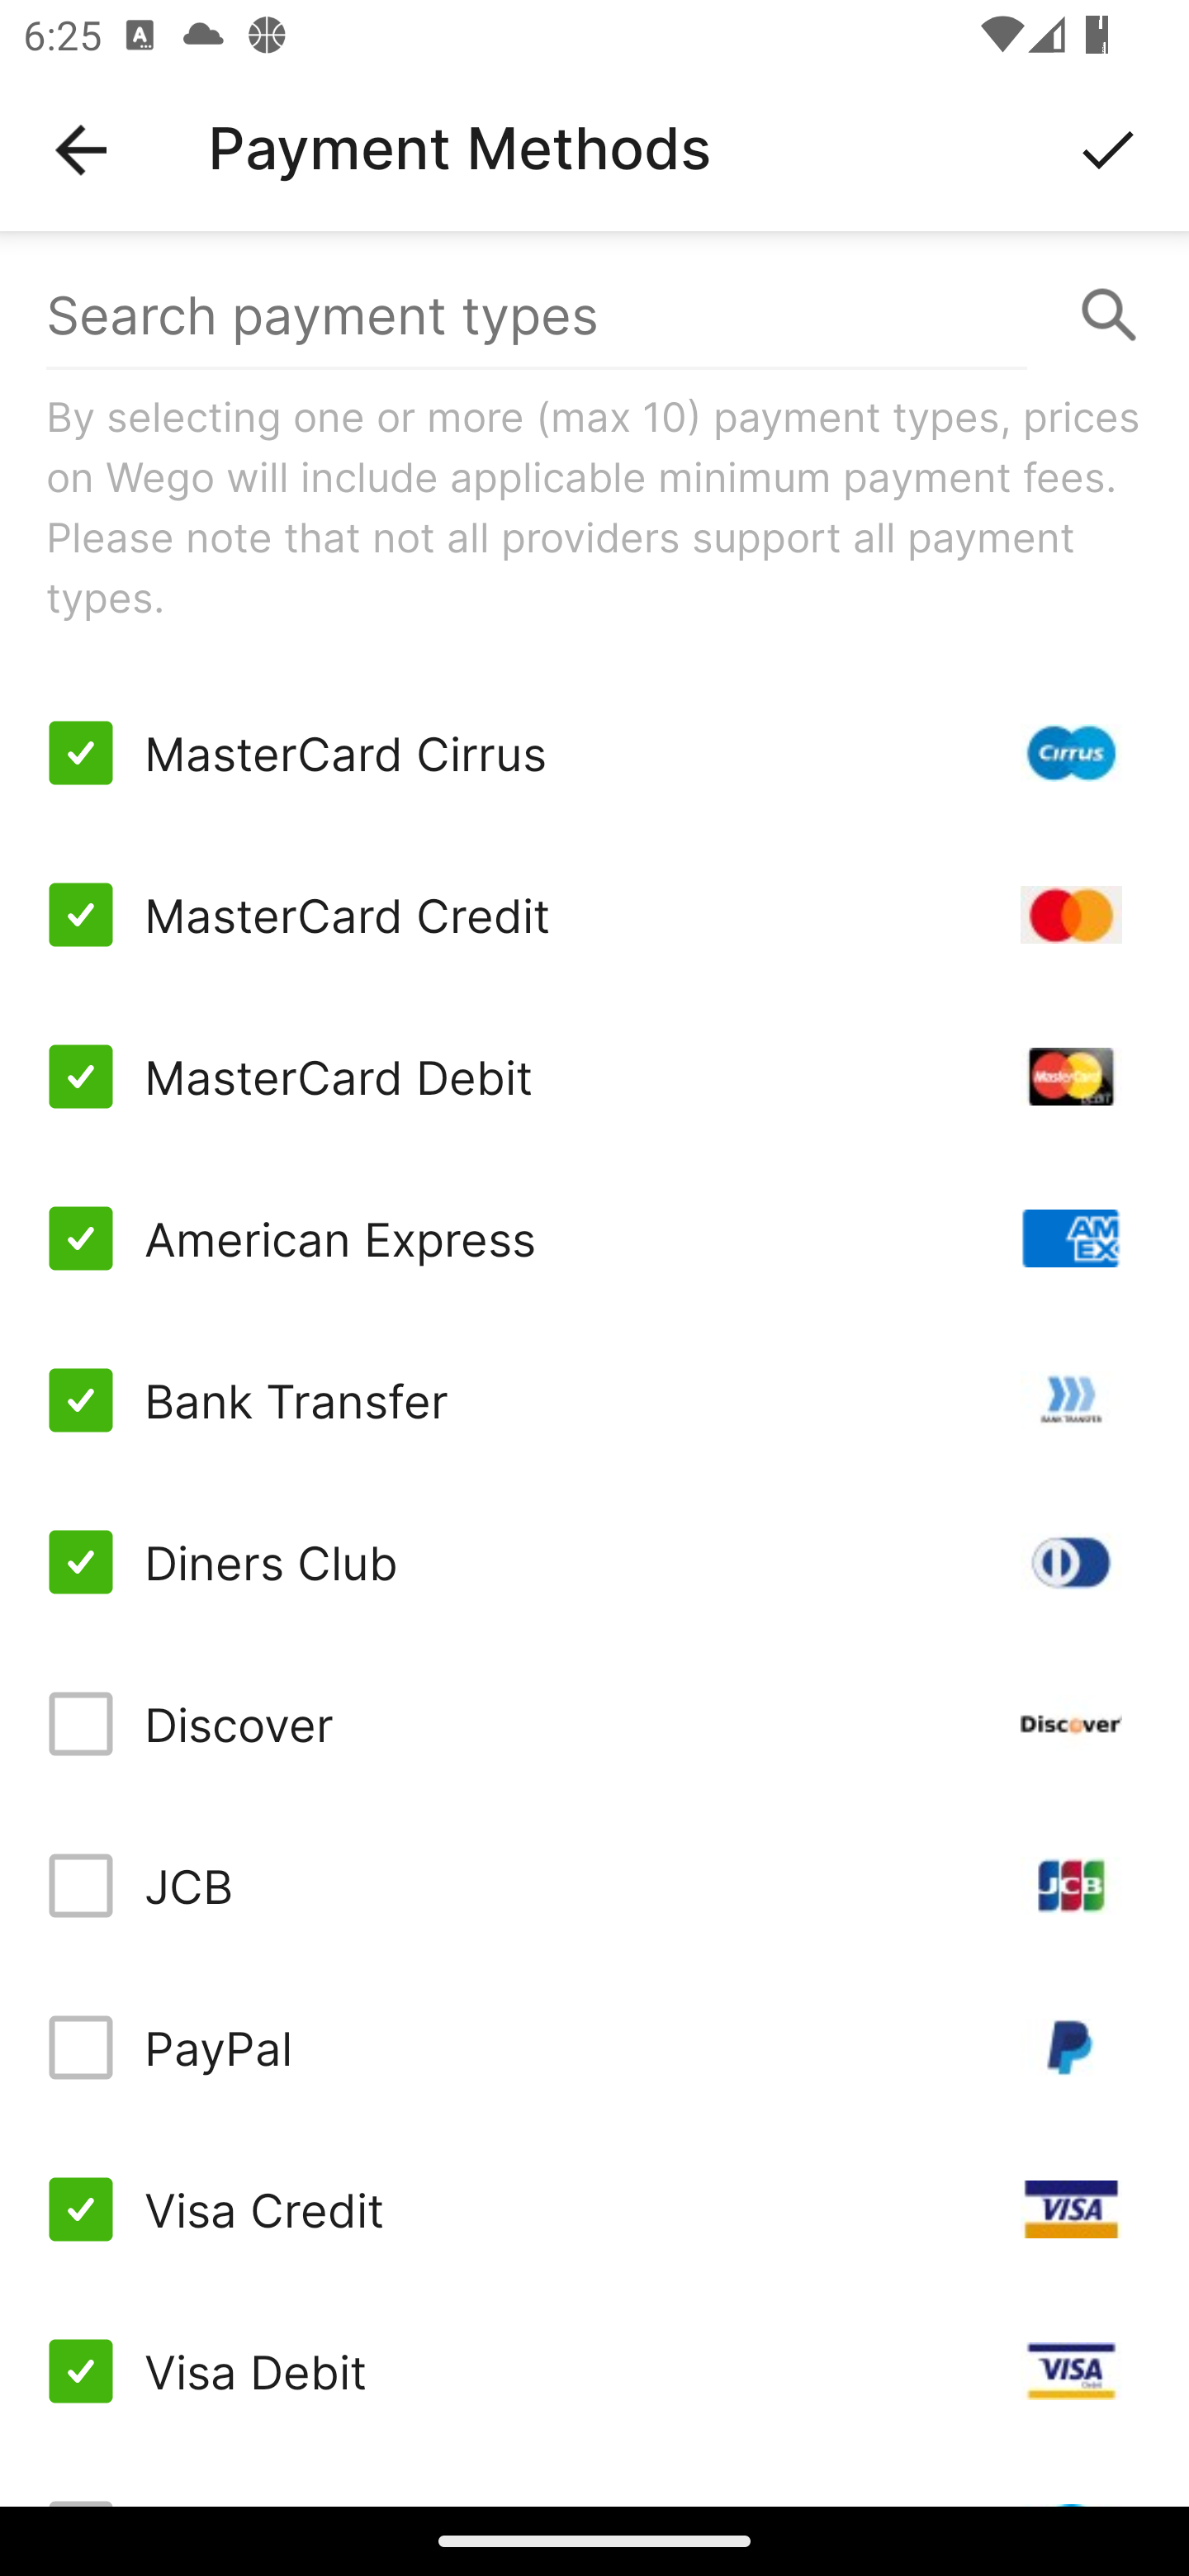  What do you see at coordinates (594, 315) in the screenshot?
I see `Search payment types ` at bounding box center [594, 315].